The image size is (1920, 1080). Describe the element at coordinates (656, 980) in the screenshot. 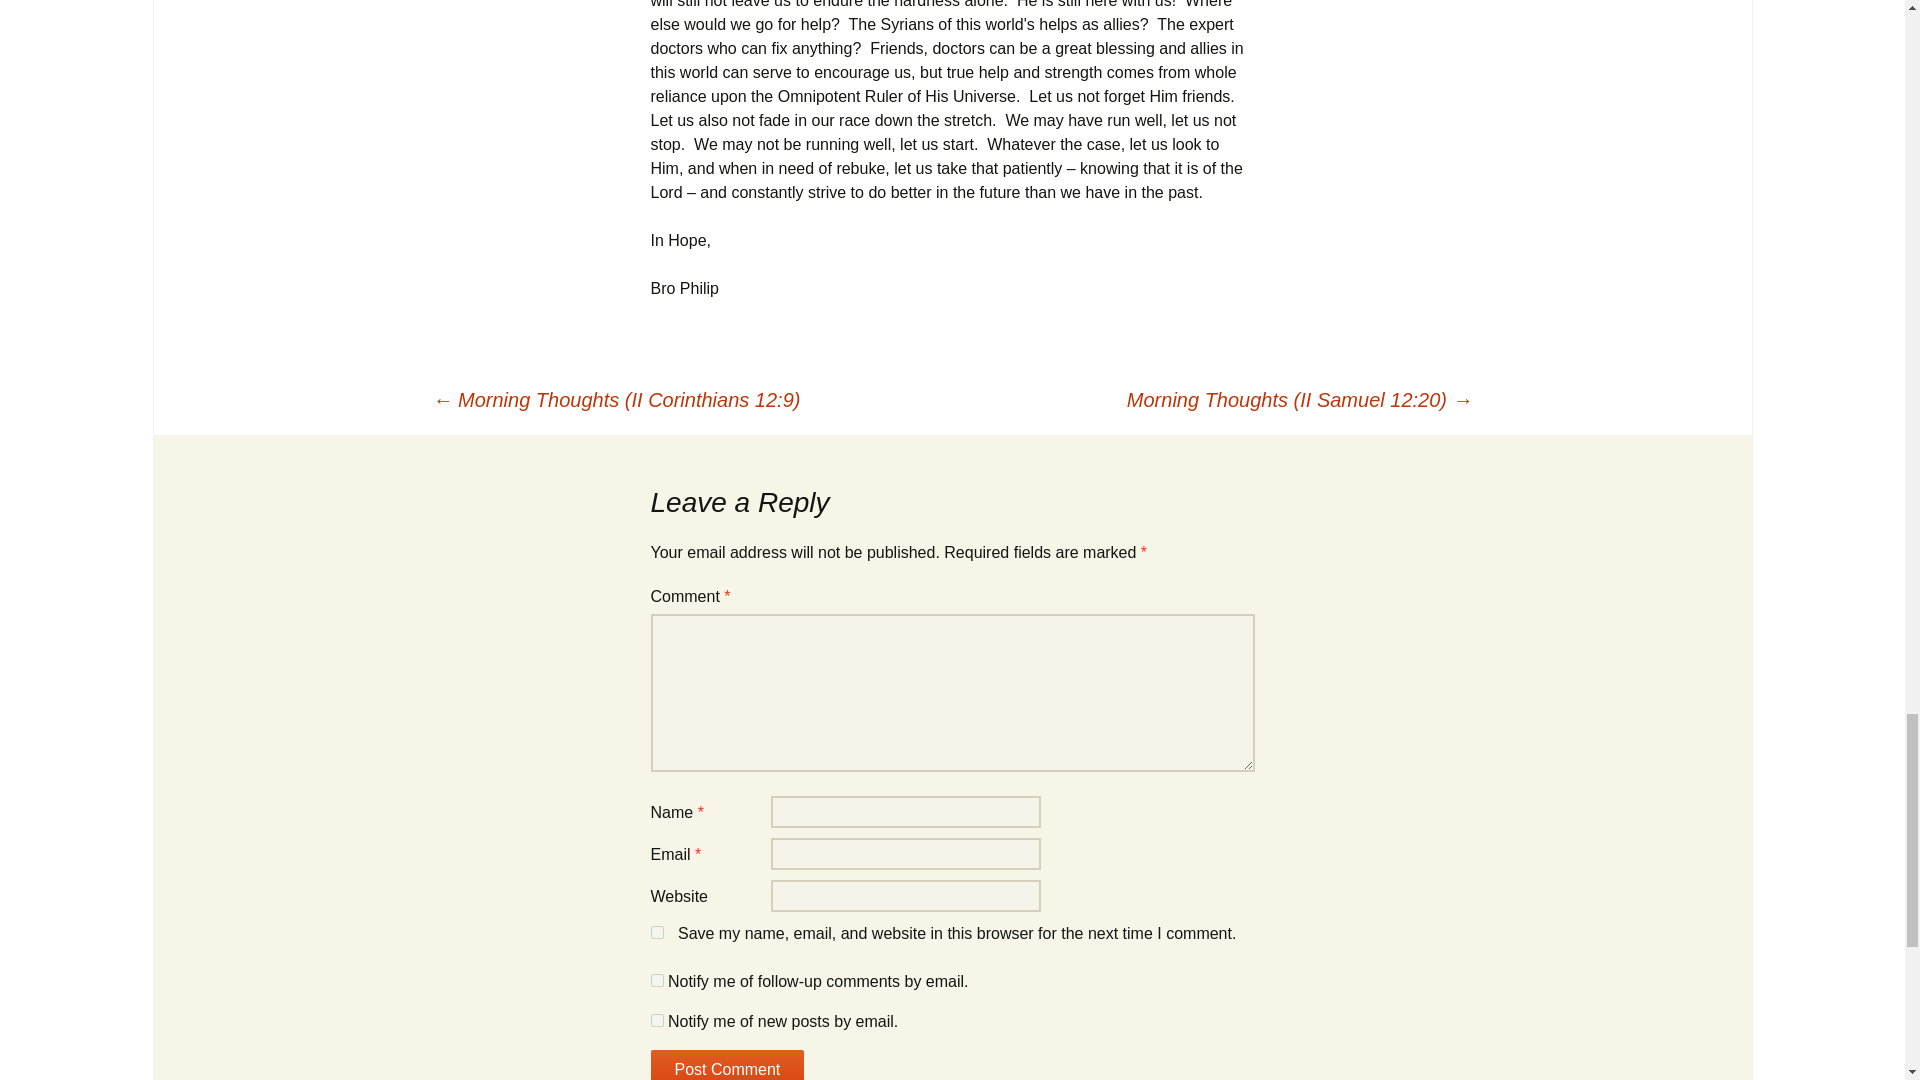

I see `subscribe` at that location.